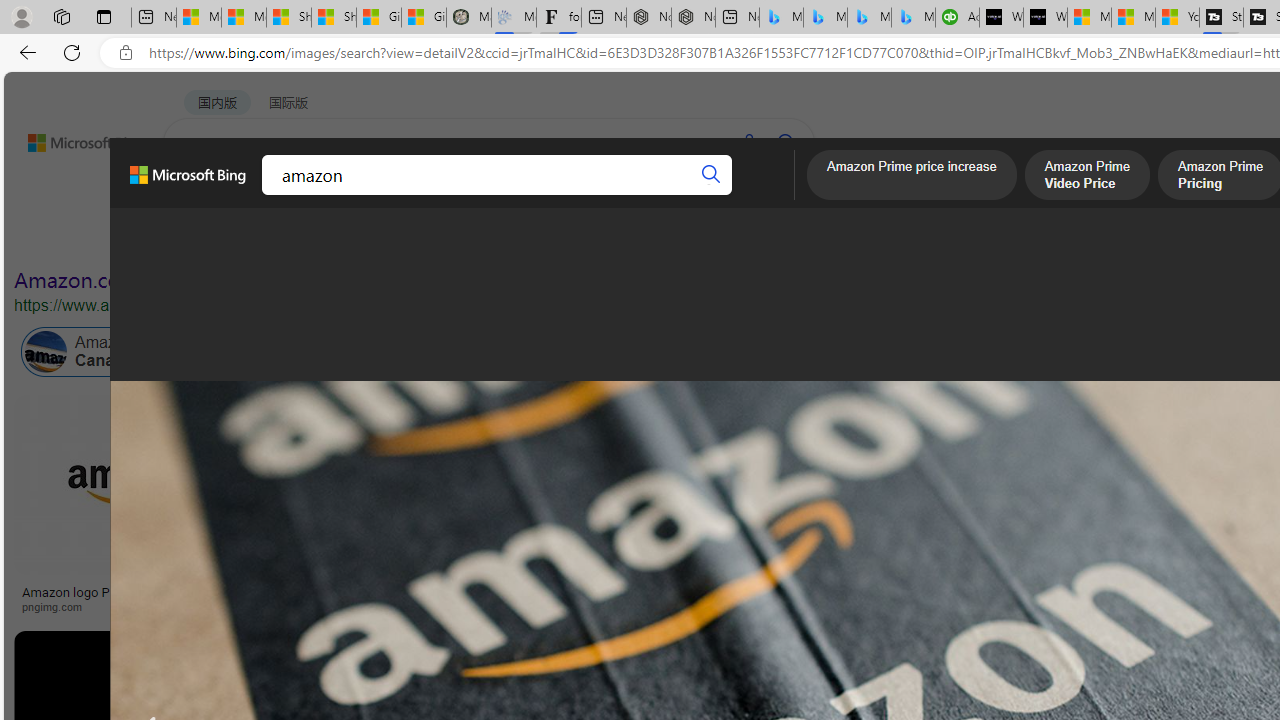 The width and height of the screenshot is (1280, 720). Describe the element at coordinates (334, 18) in the screenshot. I see `Shanghai, China weather forecast | Microsoft Weather` at that location.